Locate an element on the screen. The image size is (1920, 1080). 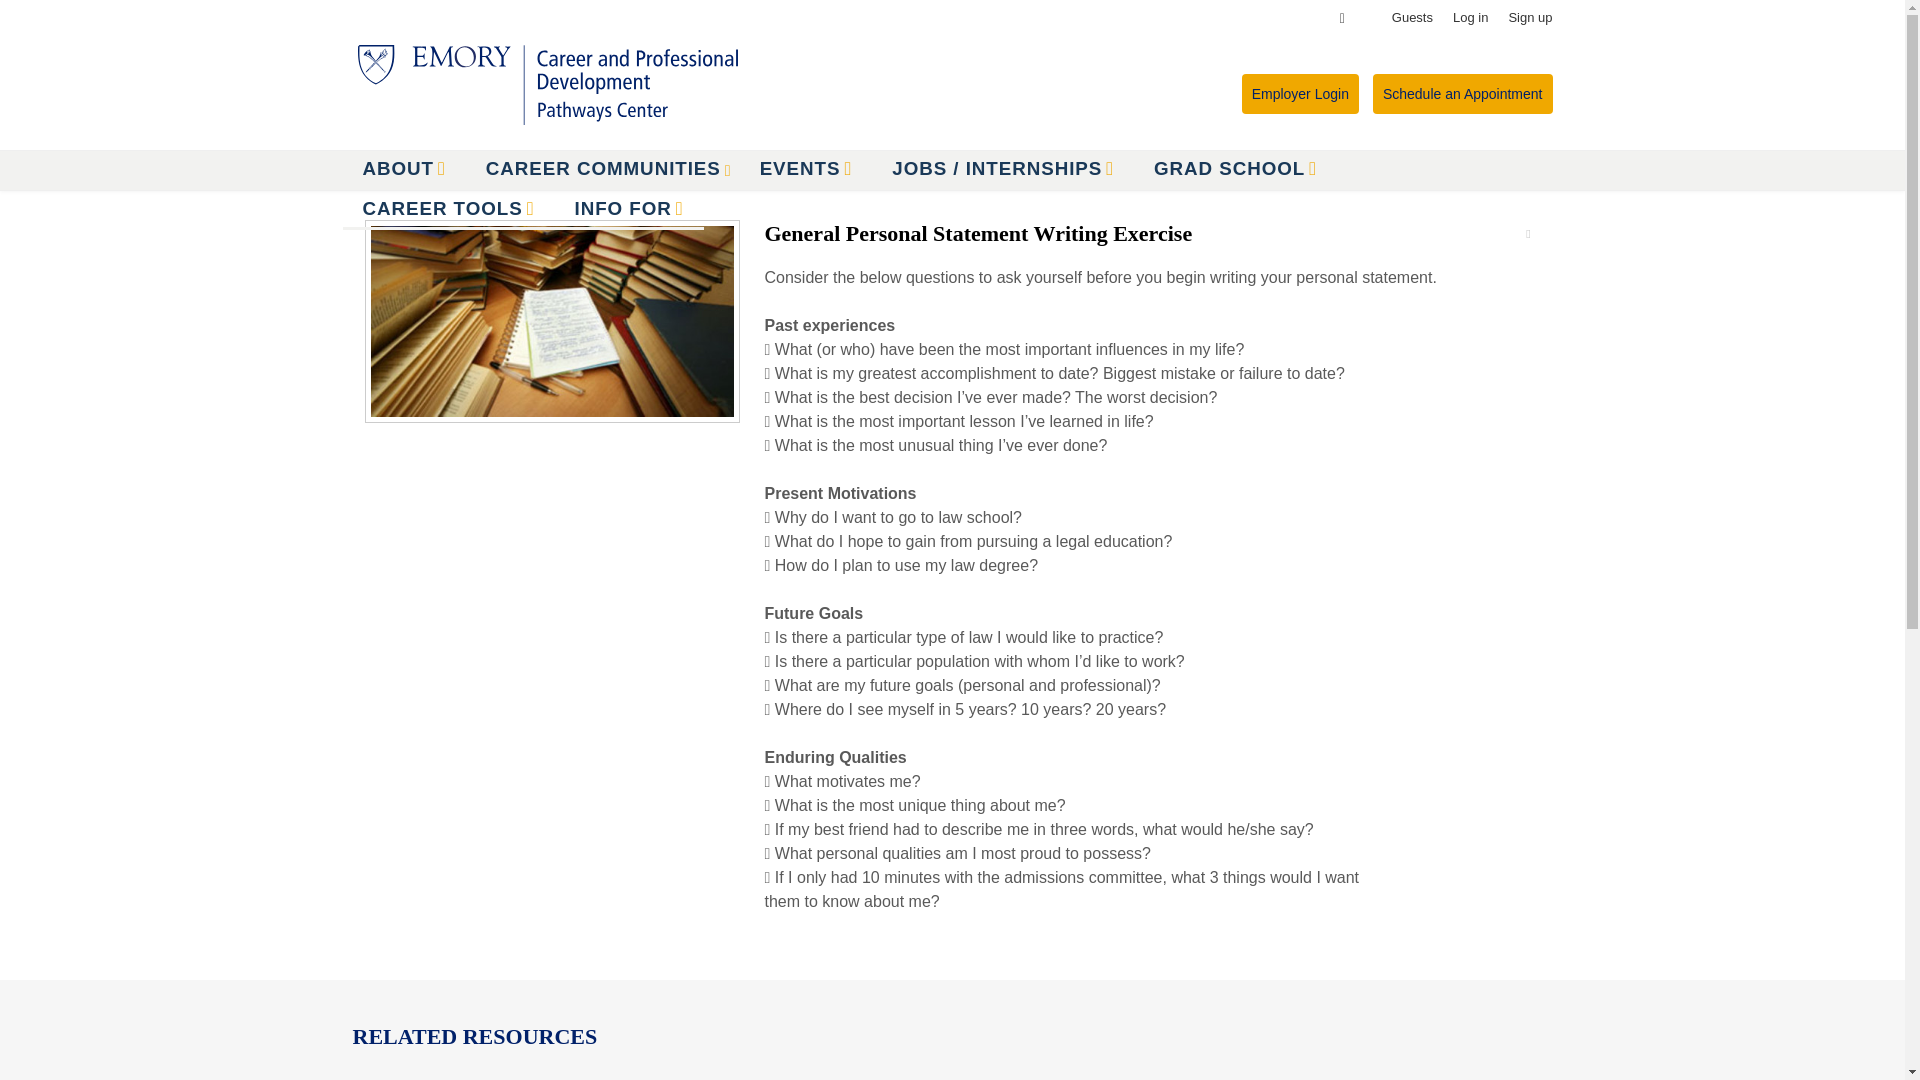
EVENTS is located at coordinates (806, 168).